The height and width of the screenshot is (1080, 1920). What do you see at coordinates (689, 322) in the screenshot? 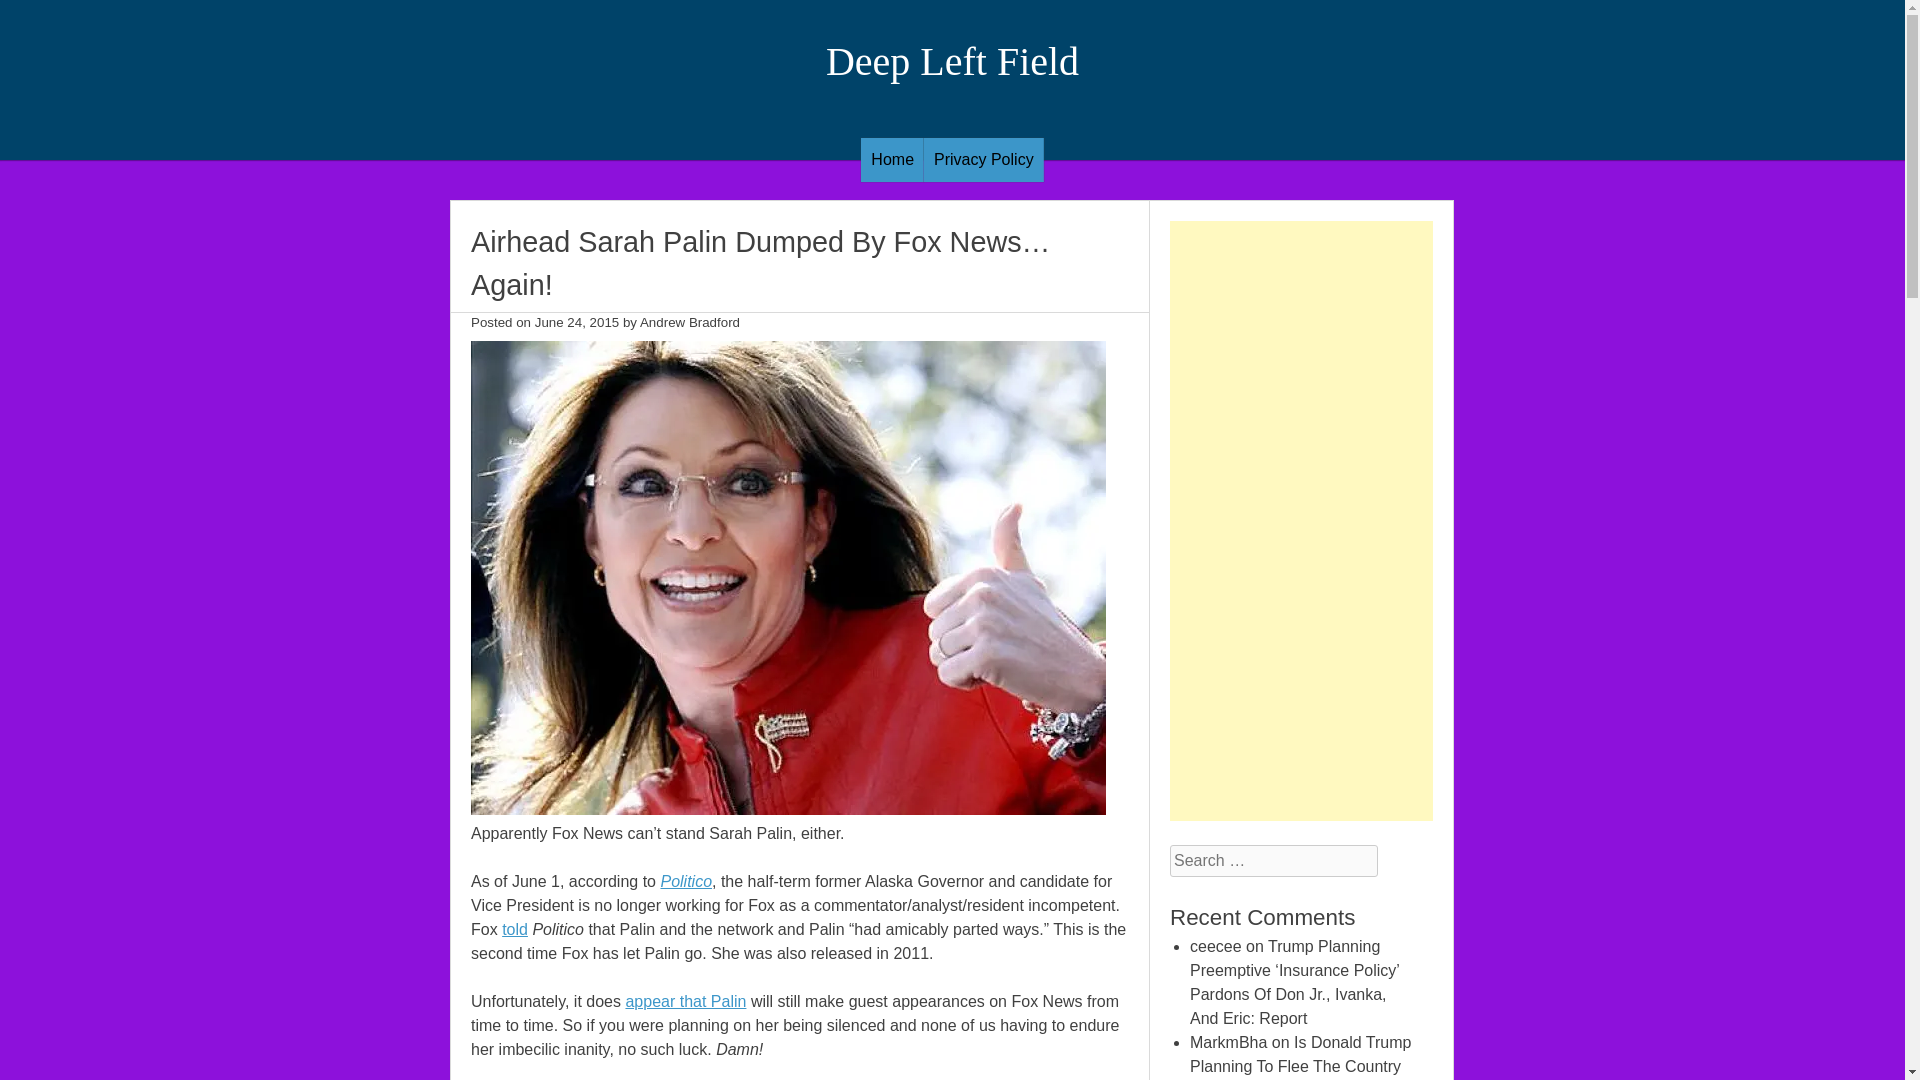
I see `Andrew Bradford` at bounding box center [689, 322].